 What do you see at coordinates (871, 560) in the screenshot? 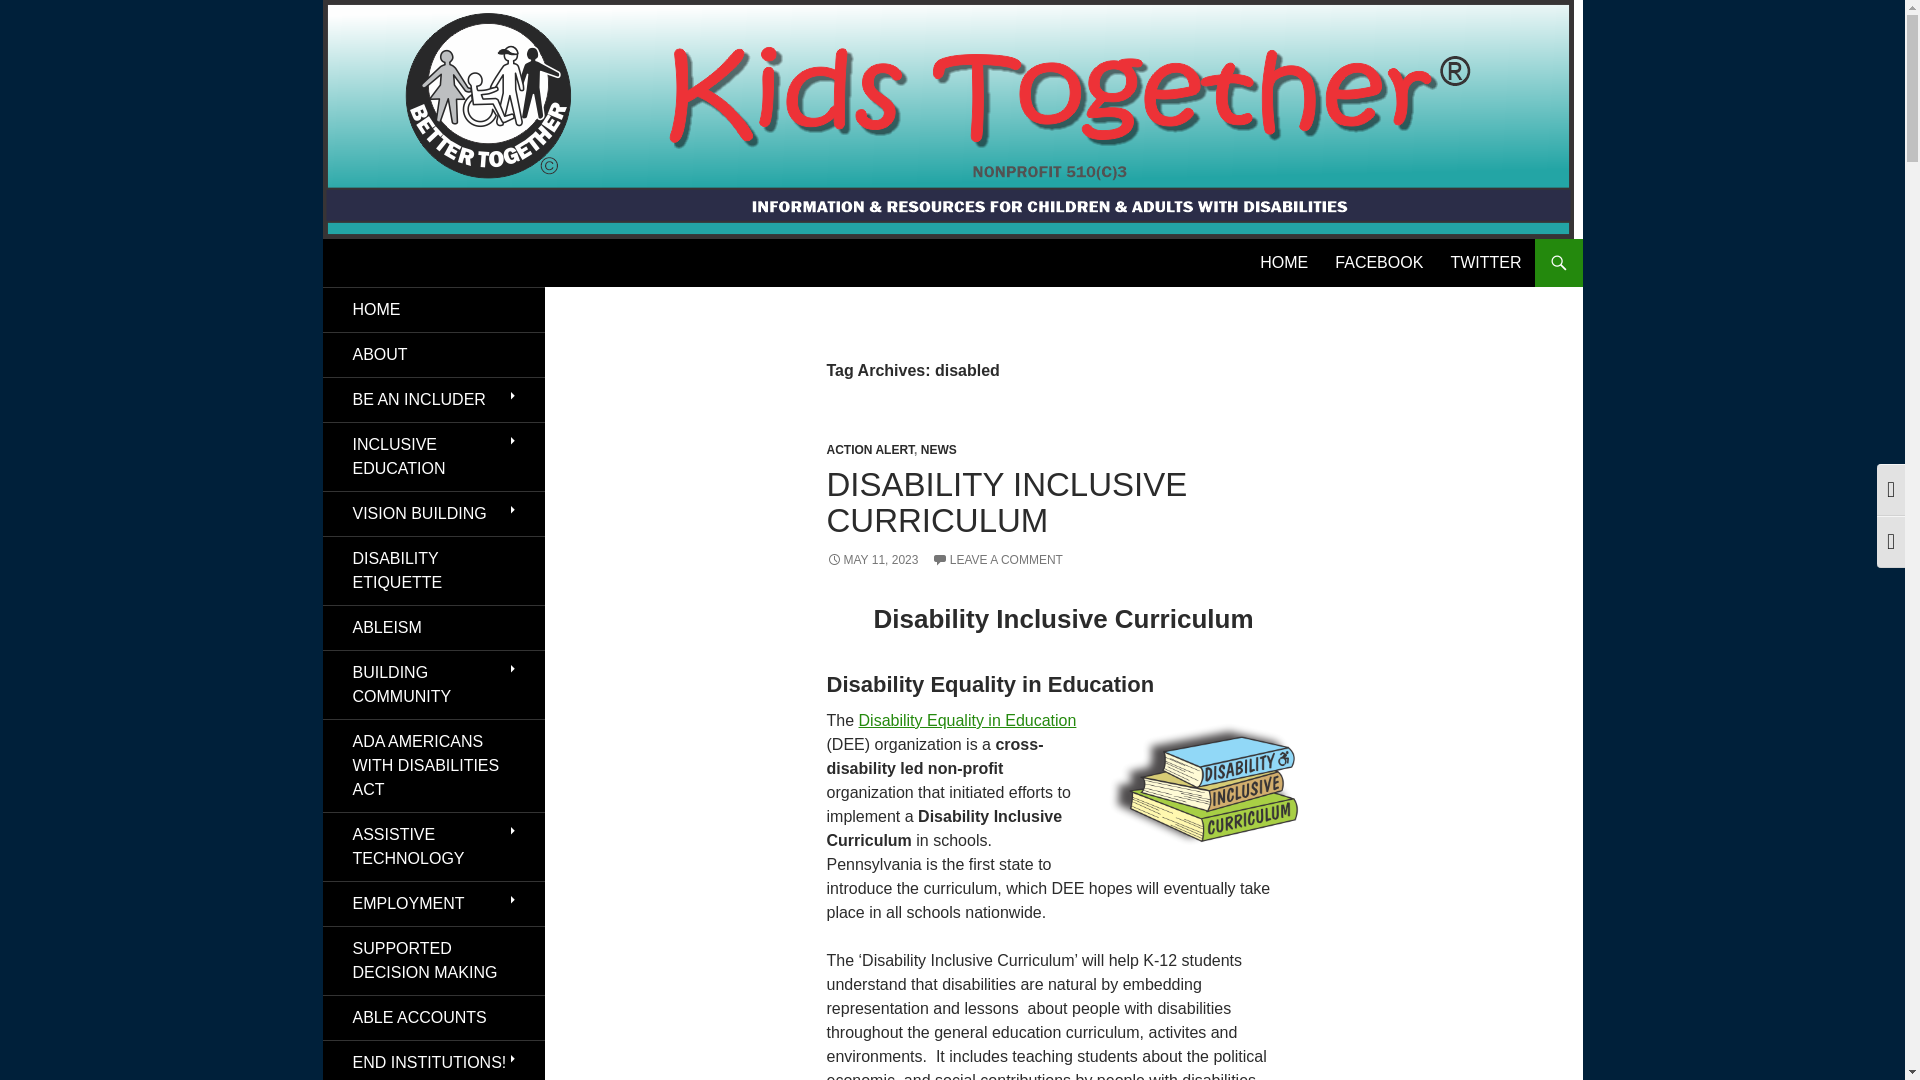
I see `MAY 11, 2023` at bounding box center [871, 560].